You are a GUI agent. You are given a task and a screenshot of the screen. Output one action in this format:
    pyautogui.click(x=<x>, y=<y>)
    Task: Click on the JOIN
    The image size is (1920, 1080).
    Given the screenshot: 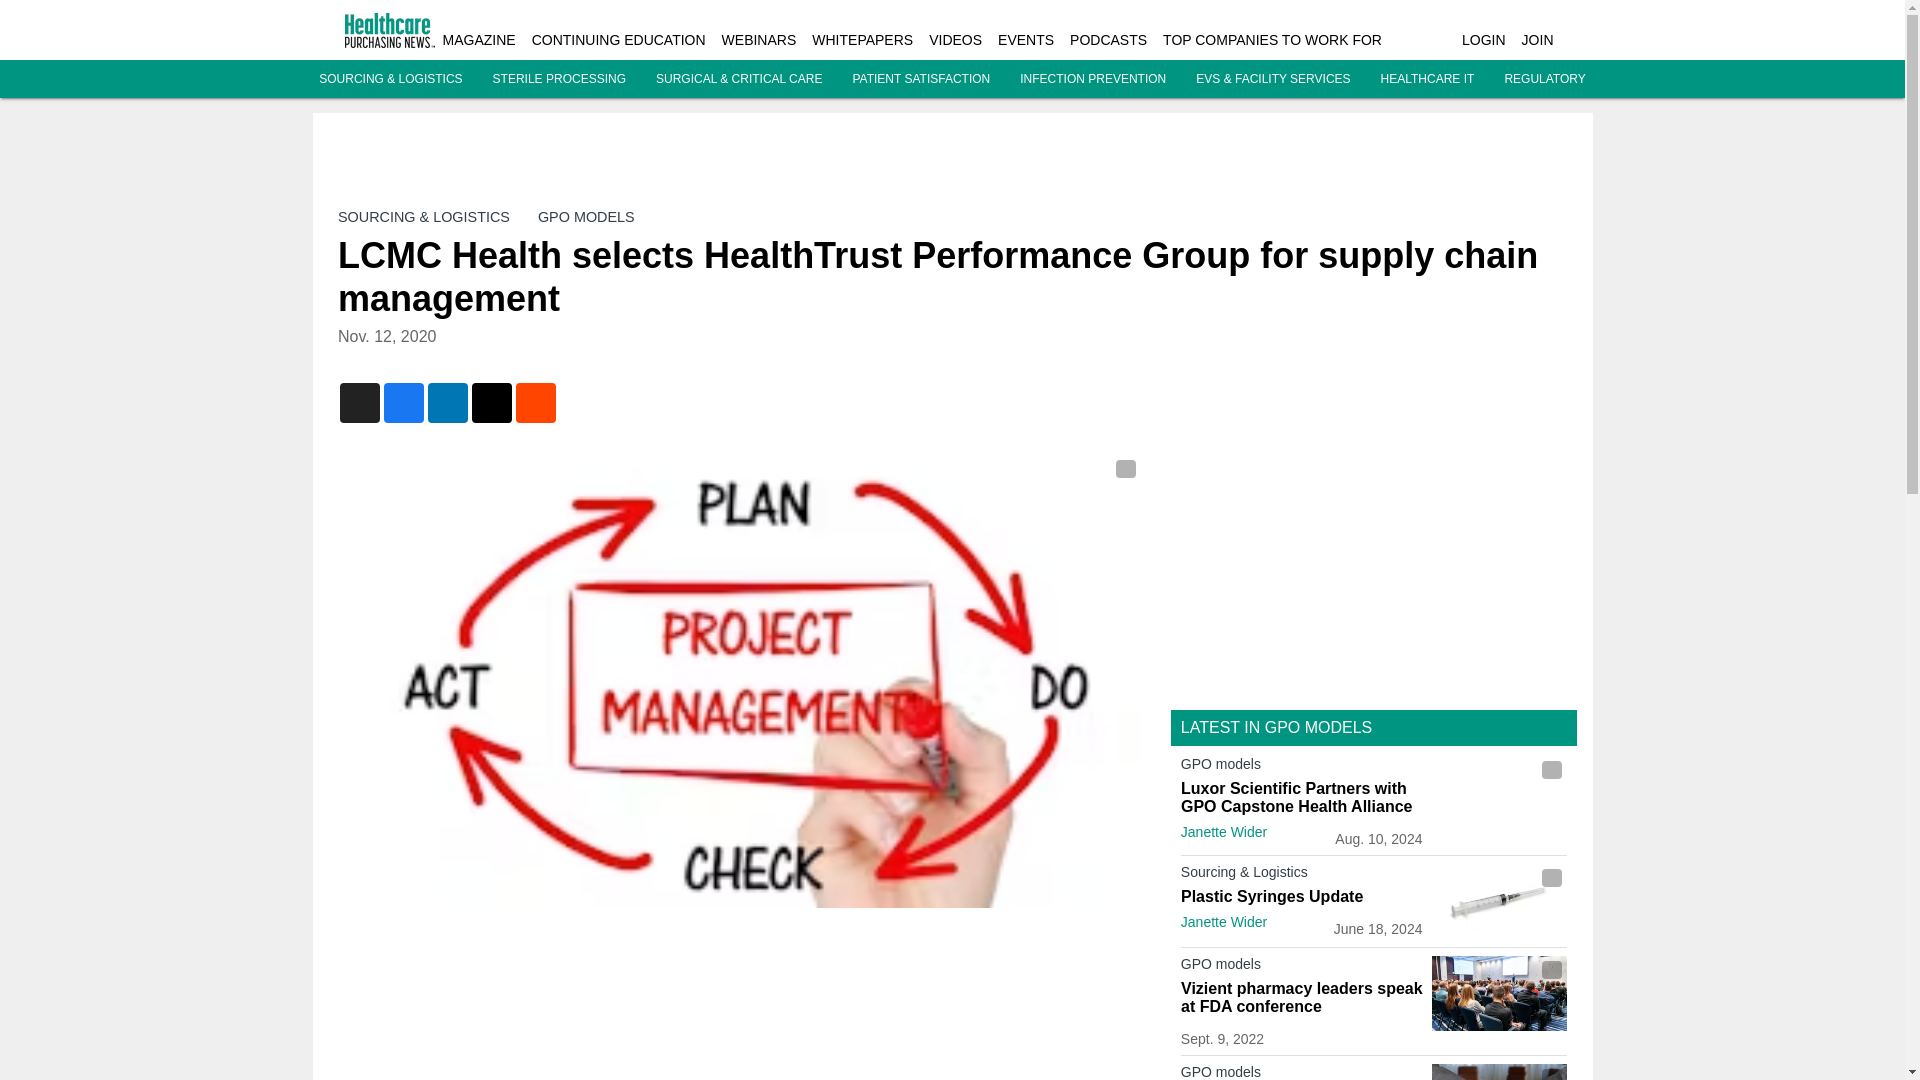 What is the action you would take?
    pyautogui.click(x=1538, y=40)
    